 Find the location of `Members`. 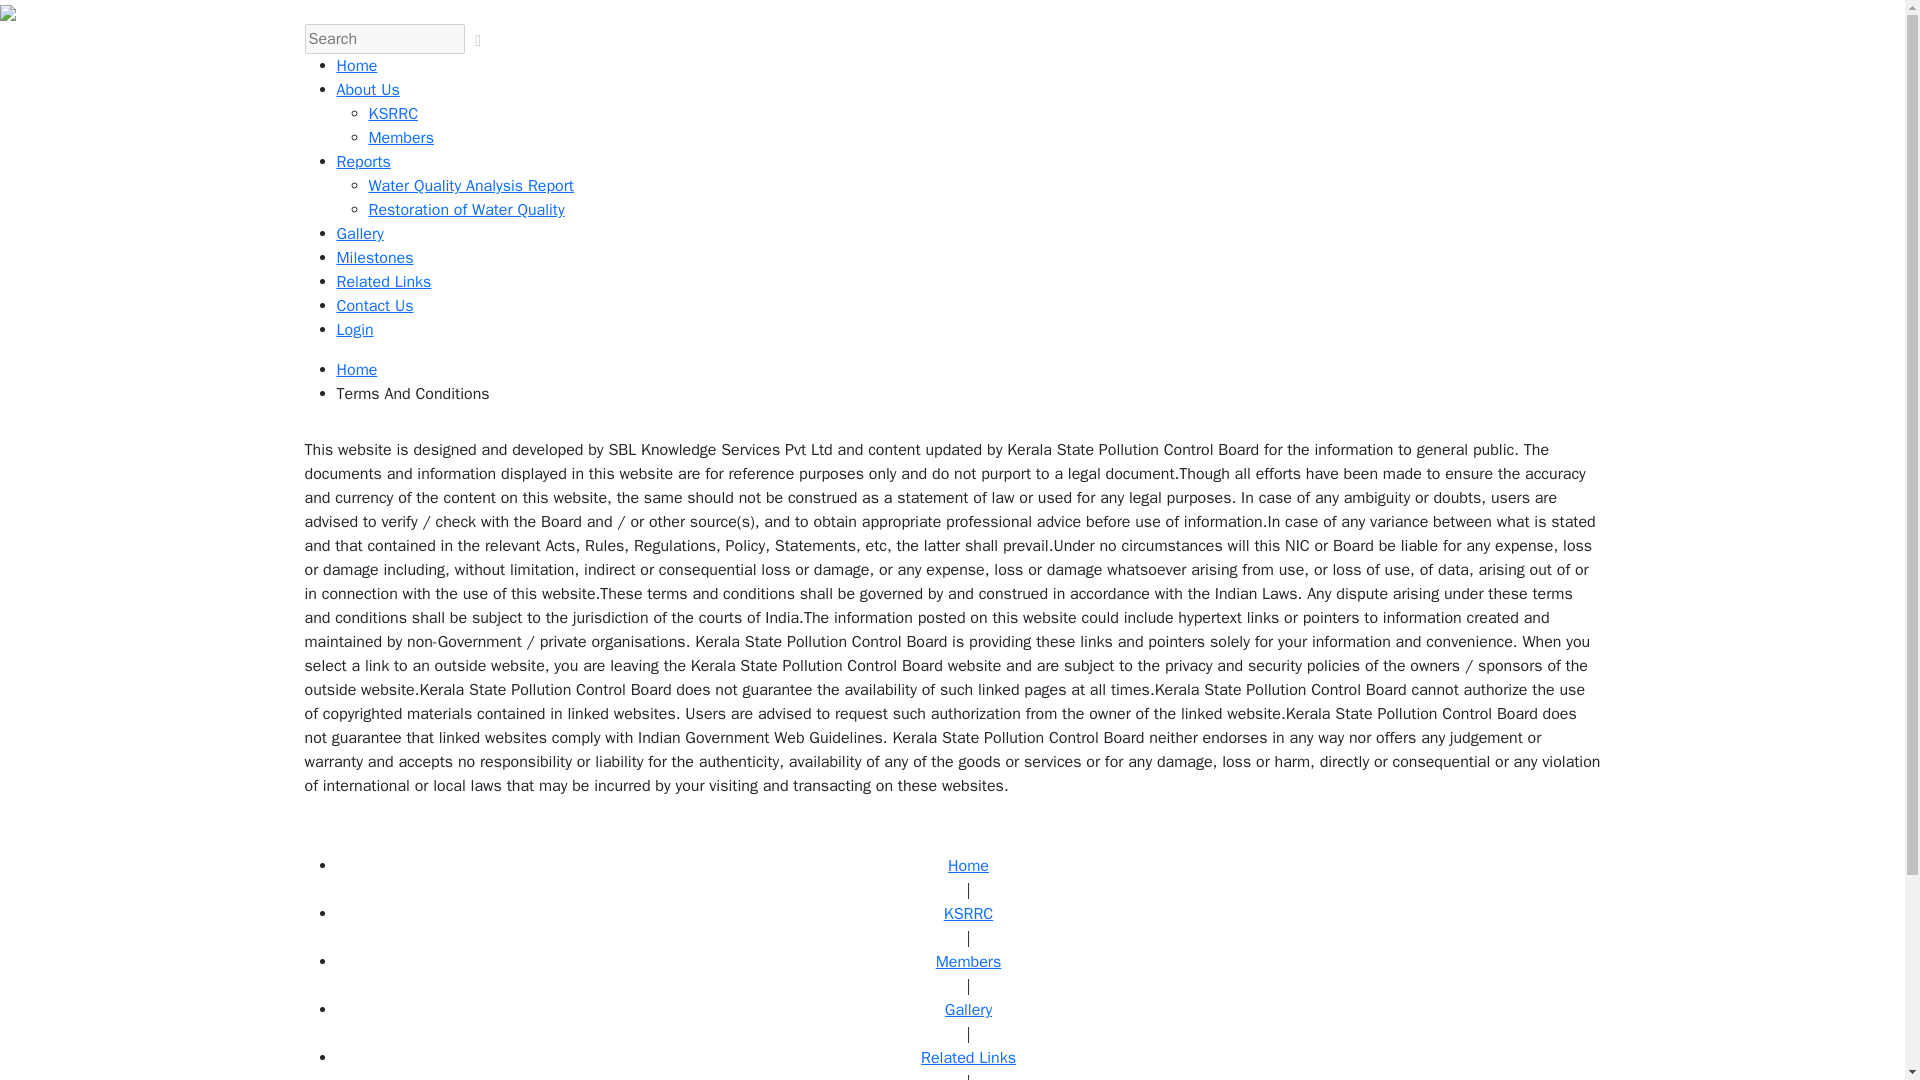

Members is located at coordinates (969, 962).